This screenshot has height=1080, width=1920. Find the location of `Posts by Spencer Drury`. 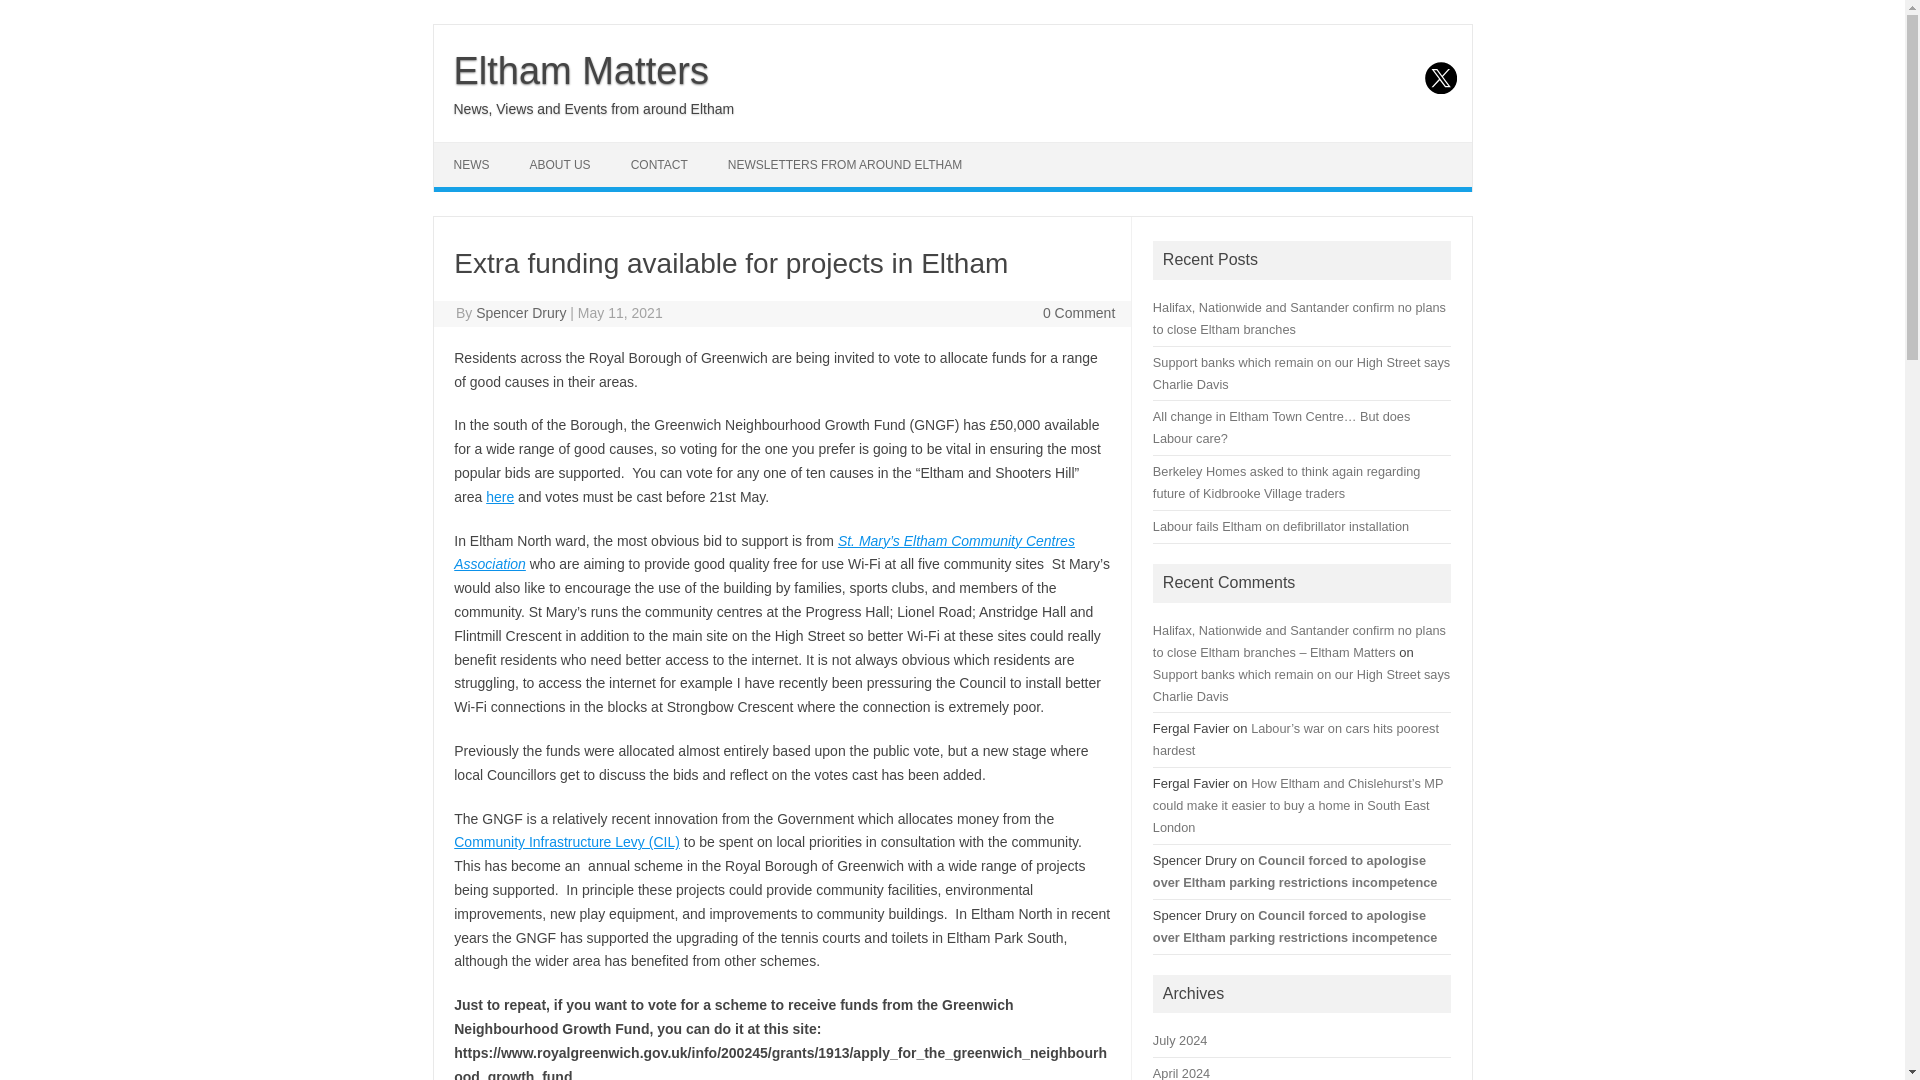

Posts by Spencer Drury is located at coordinates (521, 312).